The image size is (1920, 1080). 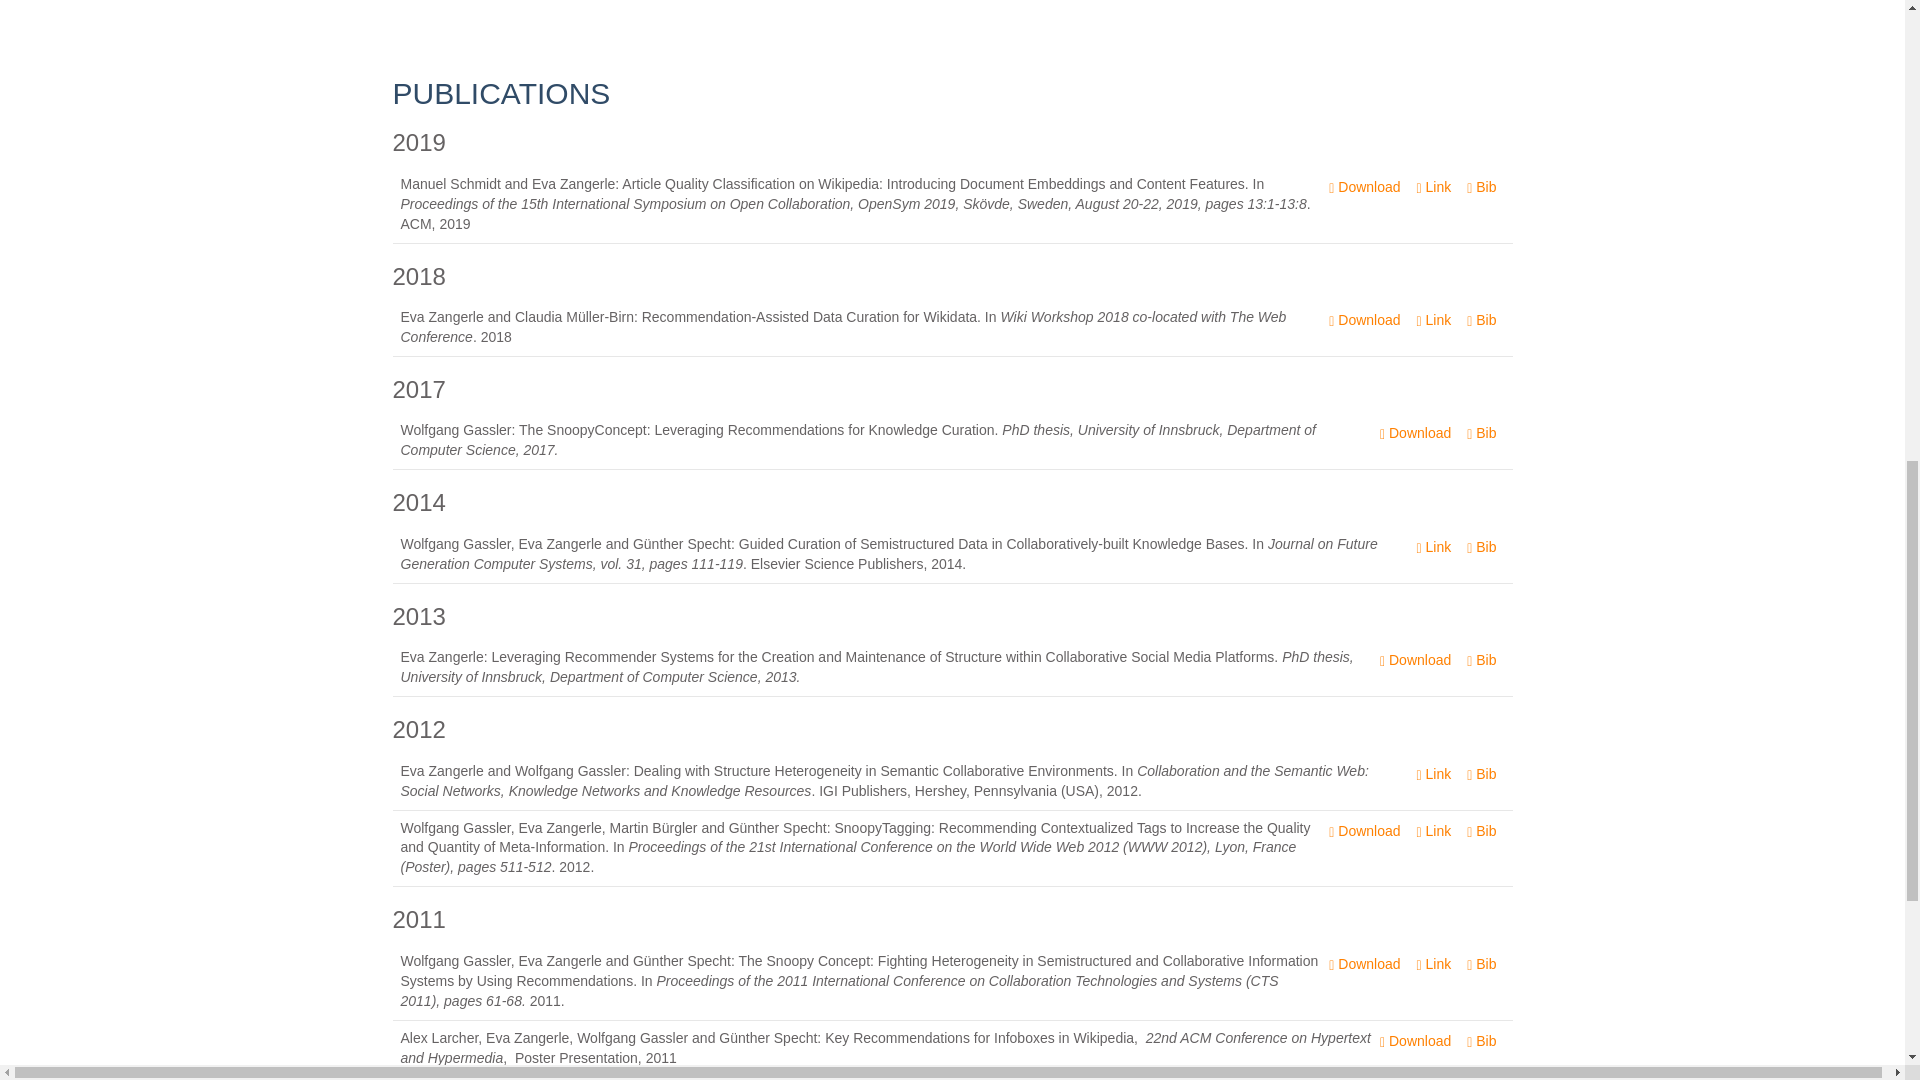 I want to click on Link, so click(x=1434, y=320).